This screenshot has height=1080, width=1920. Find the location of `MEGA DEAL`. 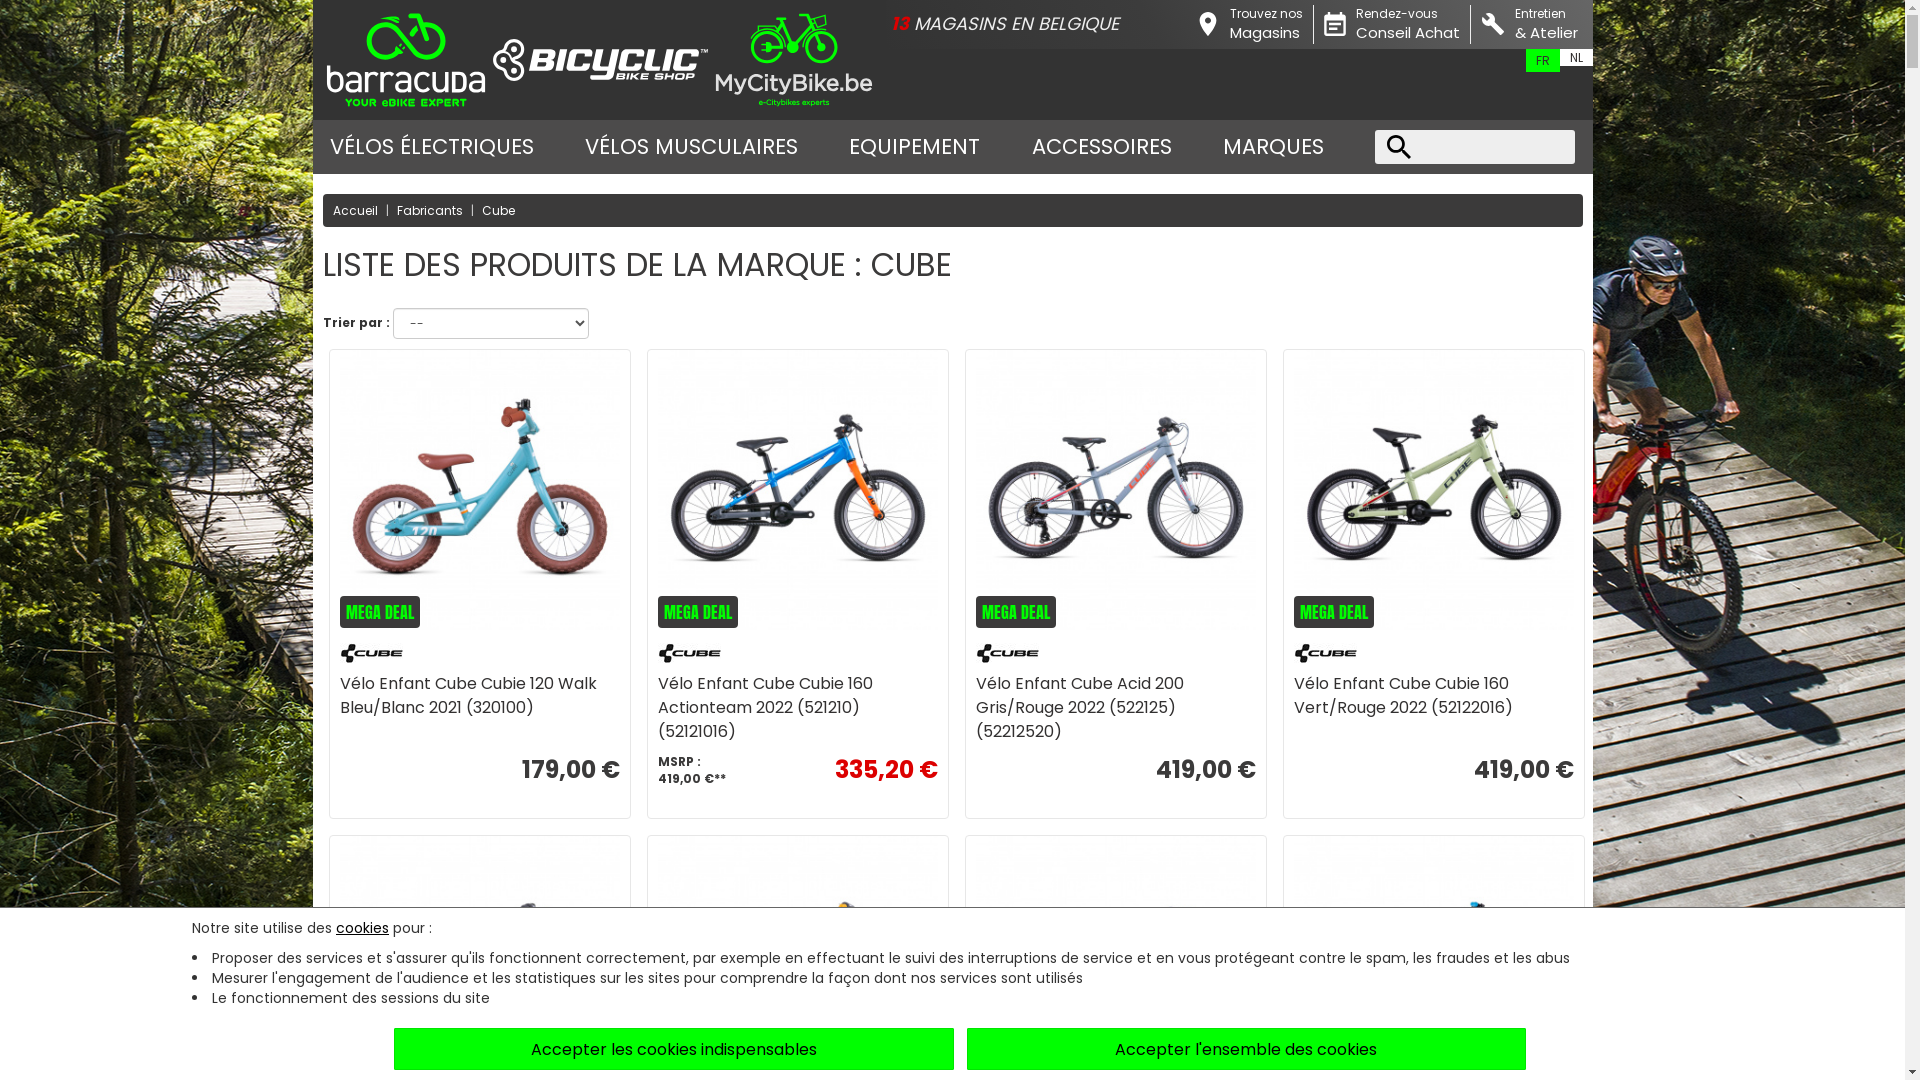

MEGA DEAL is located at coordinates (1116, 495).